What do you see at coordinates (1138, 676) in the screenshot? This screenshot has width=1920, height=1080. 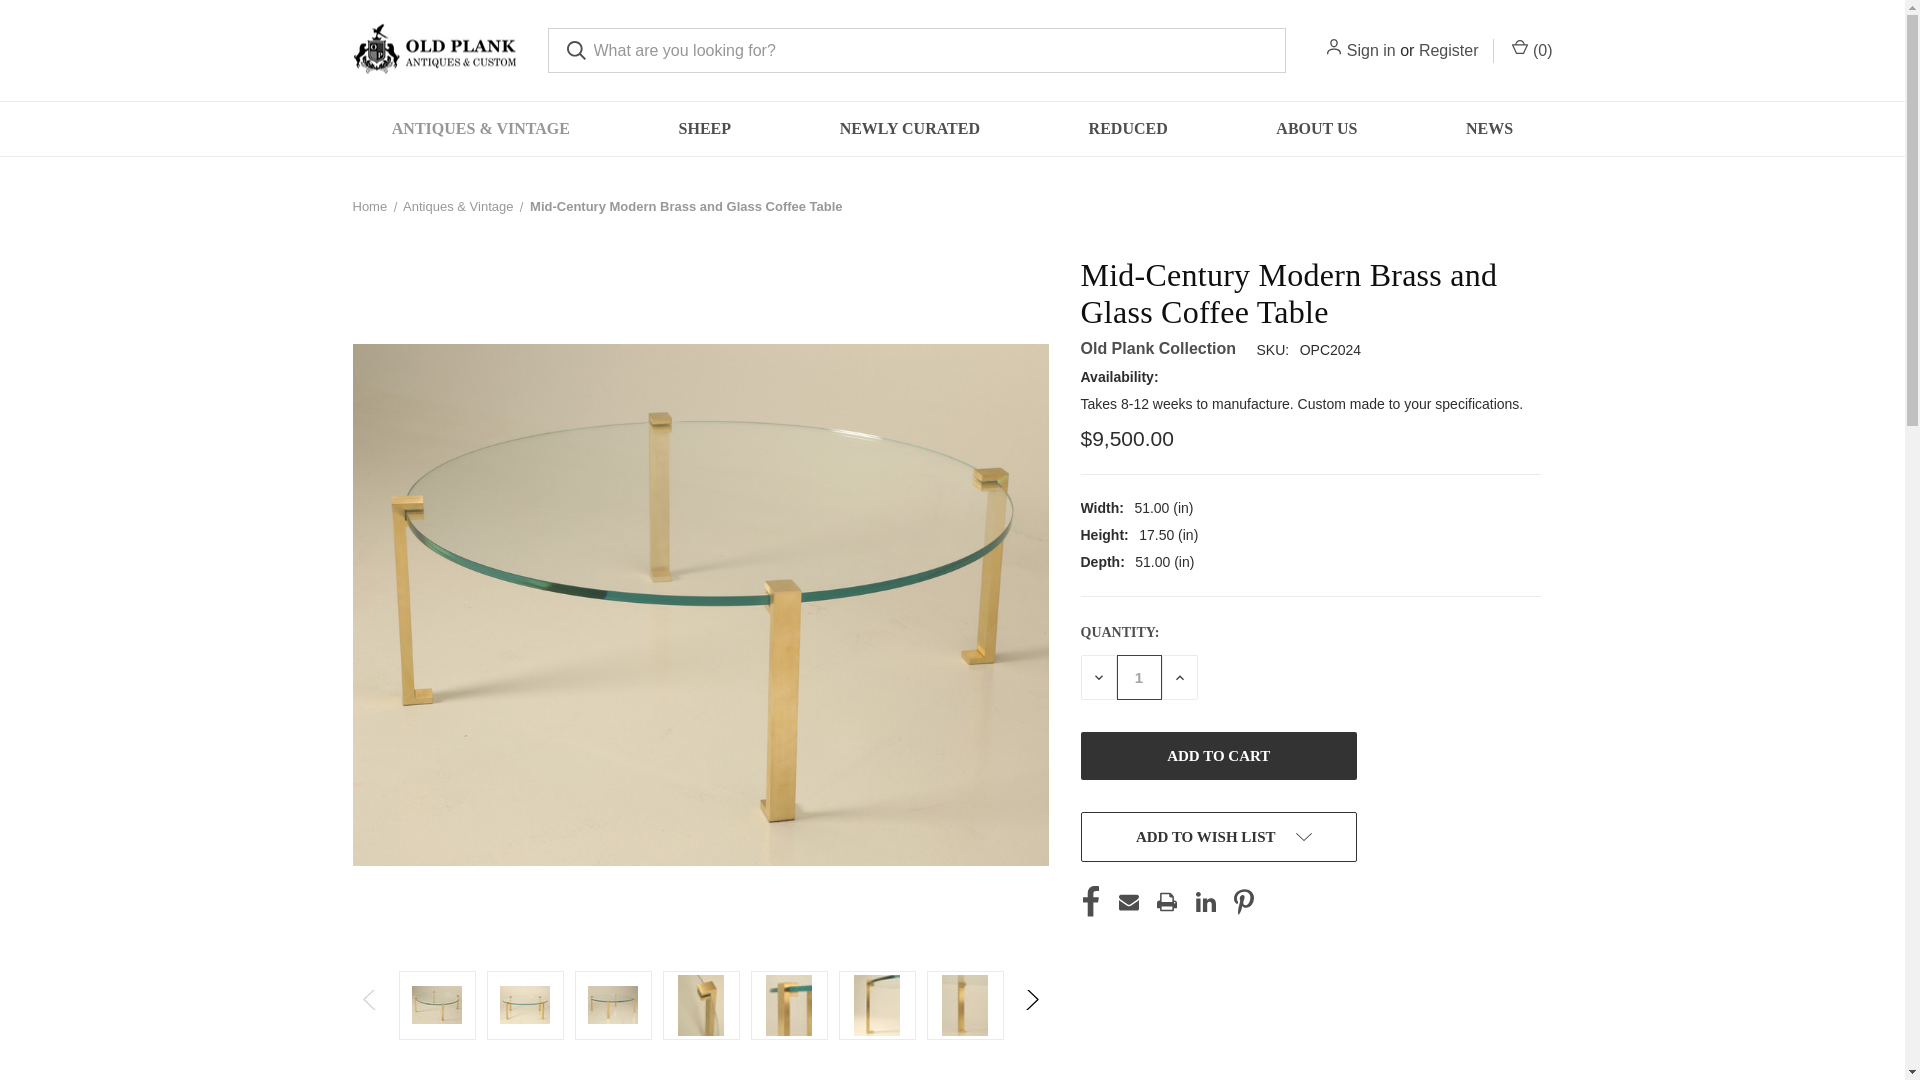 I see `1` at bounding box center [1138, 676].